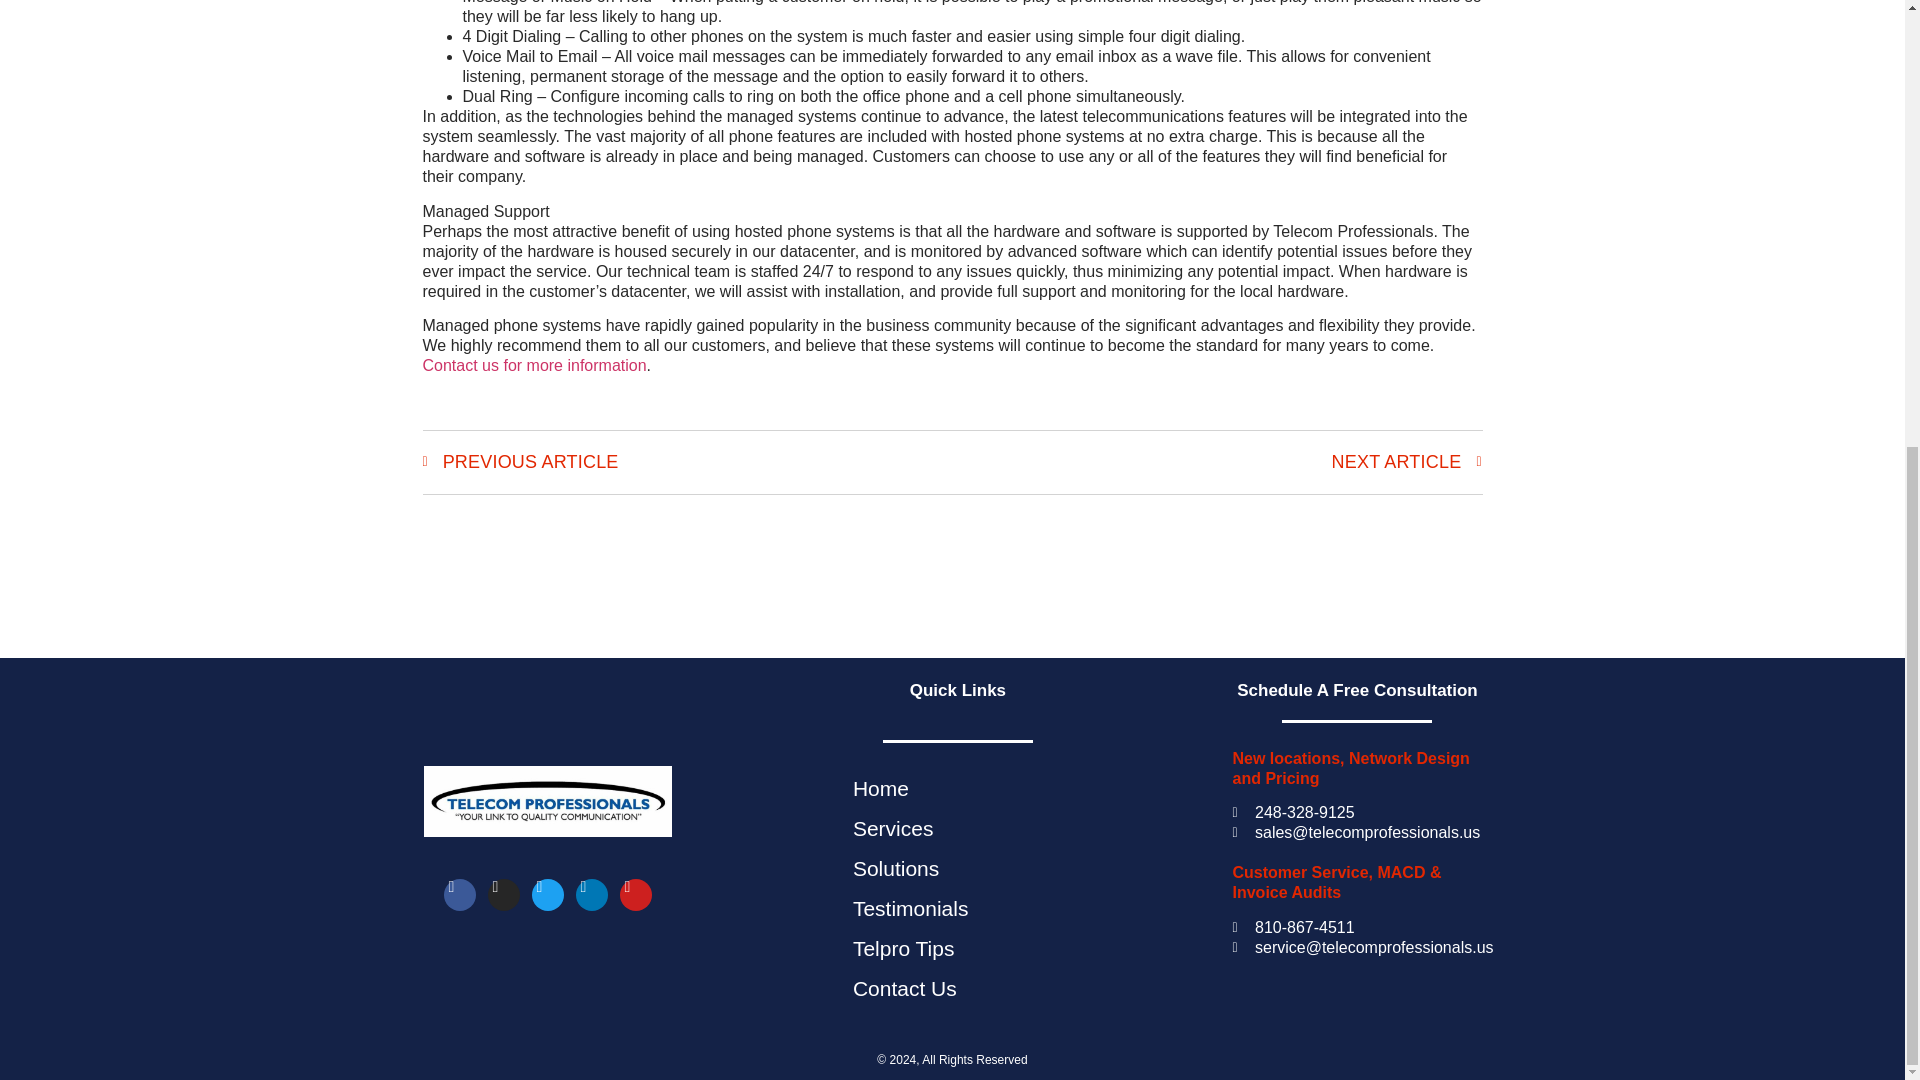 The height and width of the screenshot is (1080, 1920). Describe the element at coordinates (534, 365) in the screenshot. I see `Contact us for more information` at that location.